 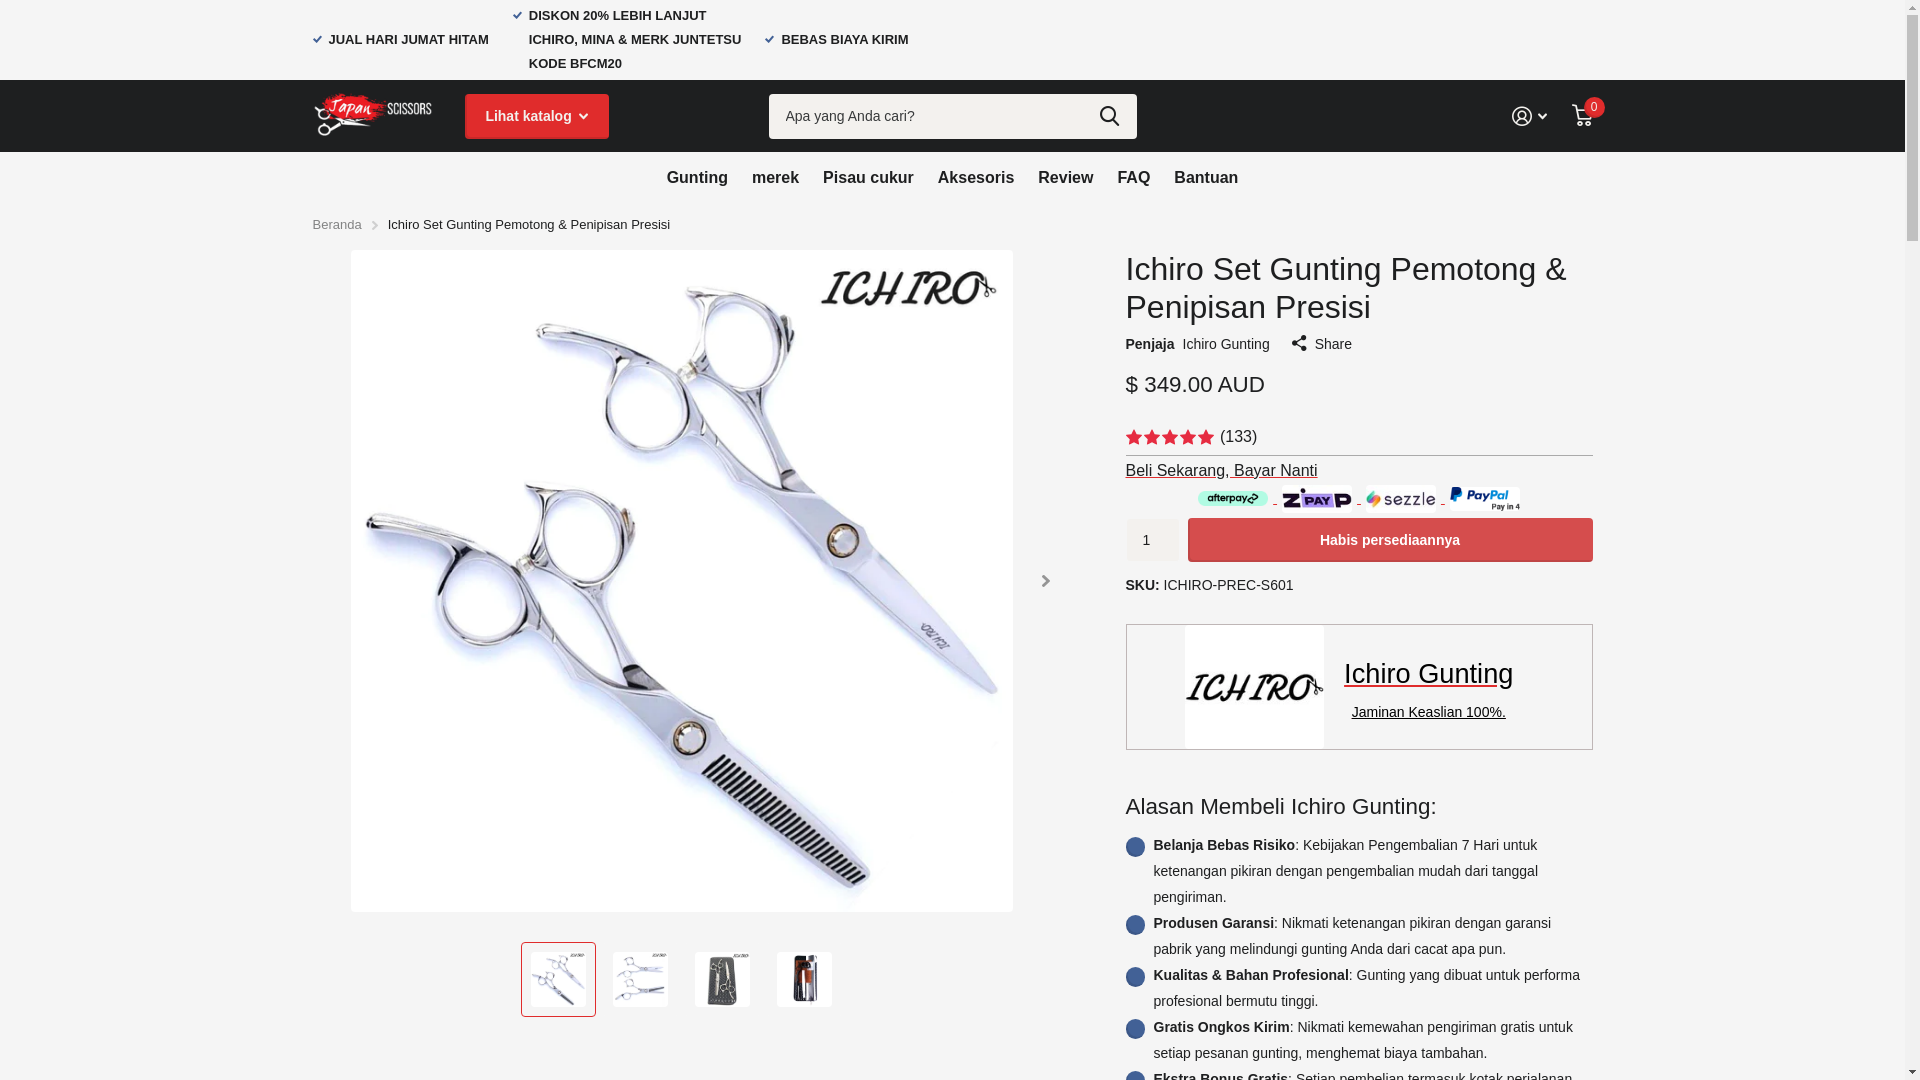 I want to click on Aksesoris, so click(x=976, y=177).